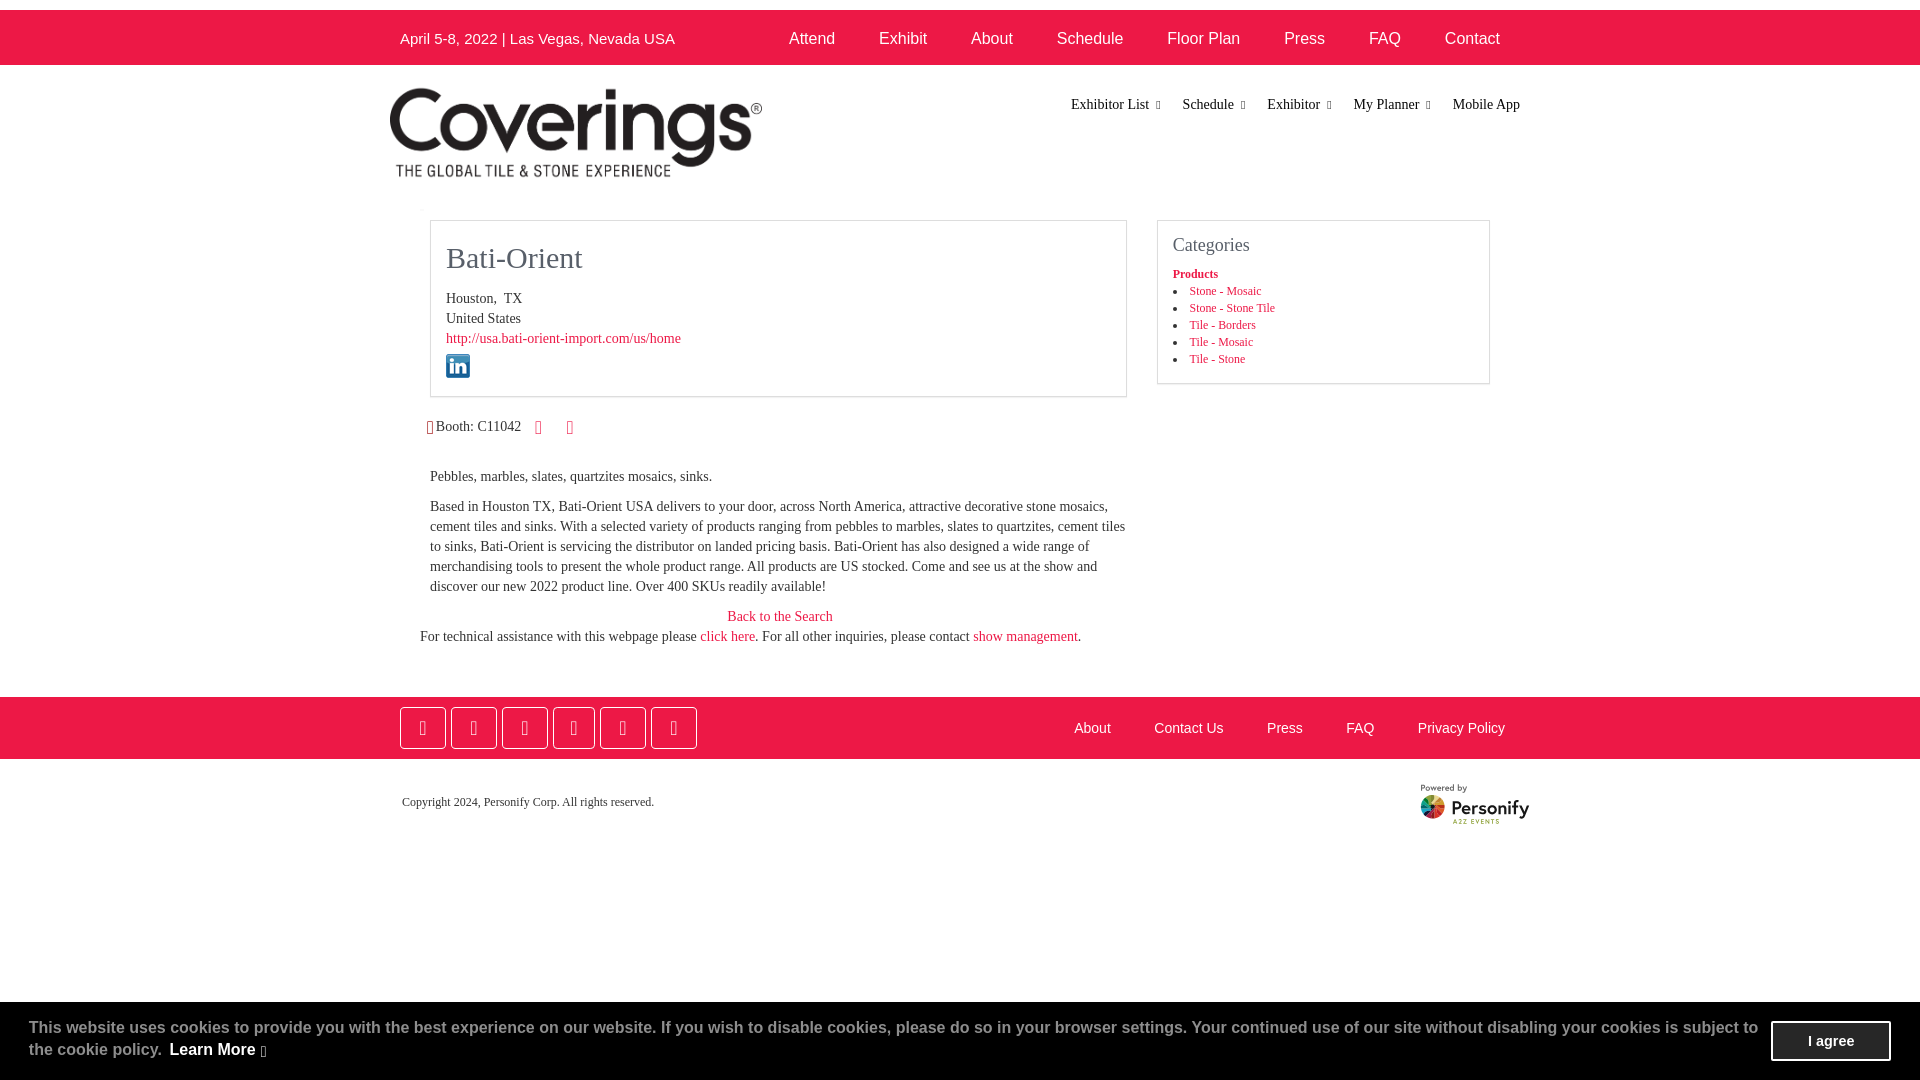  Describe the element at coordinates (1472, 38) in the screenshot. I see `Contact` at that location.